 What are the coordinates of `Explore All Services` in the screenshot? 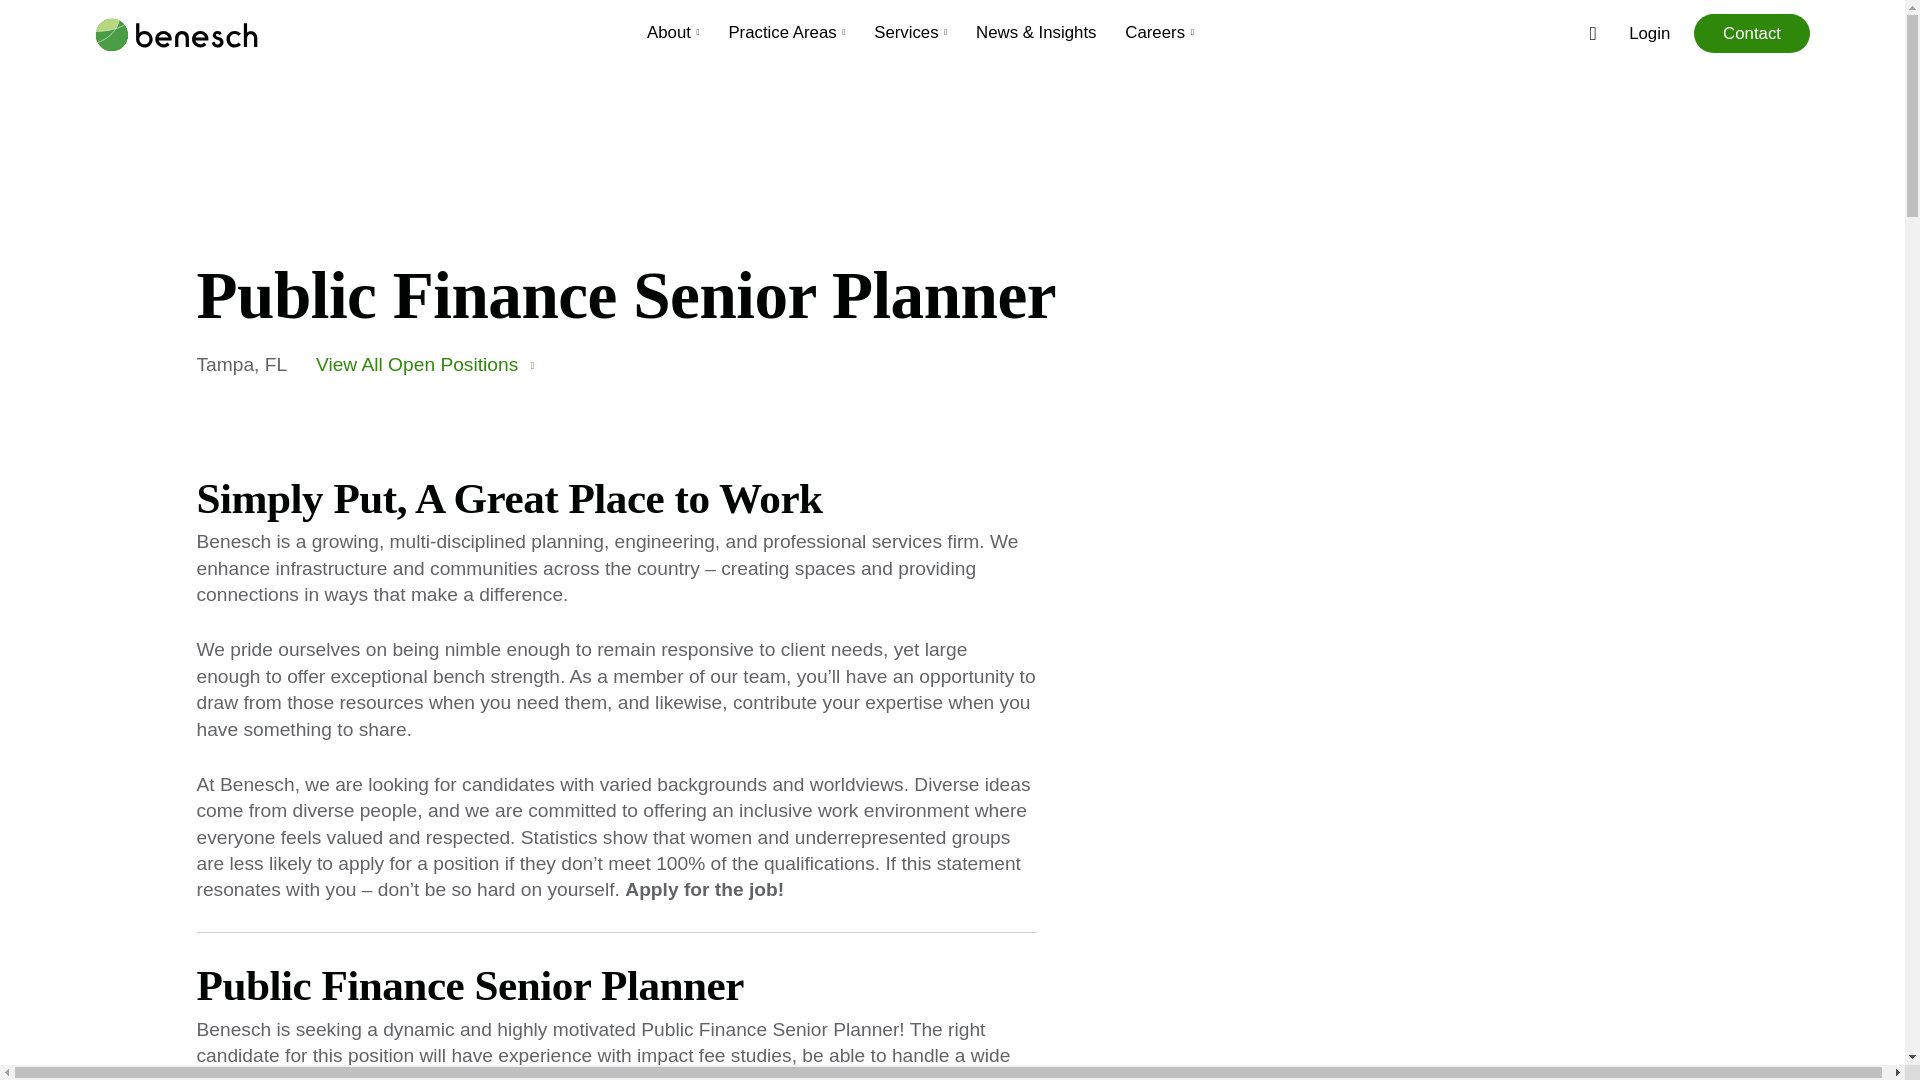 It's located at (281, 321).